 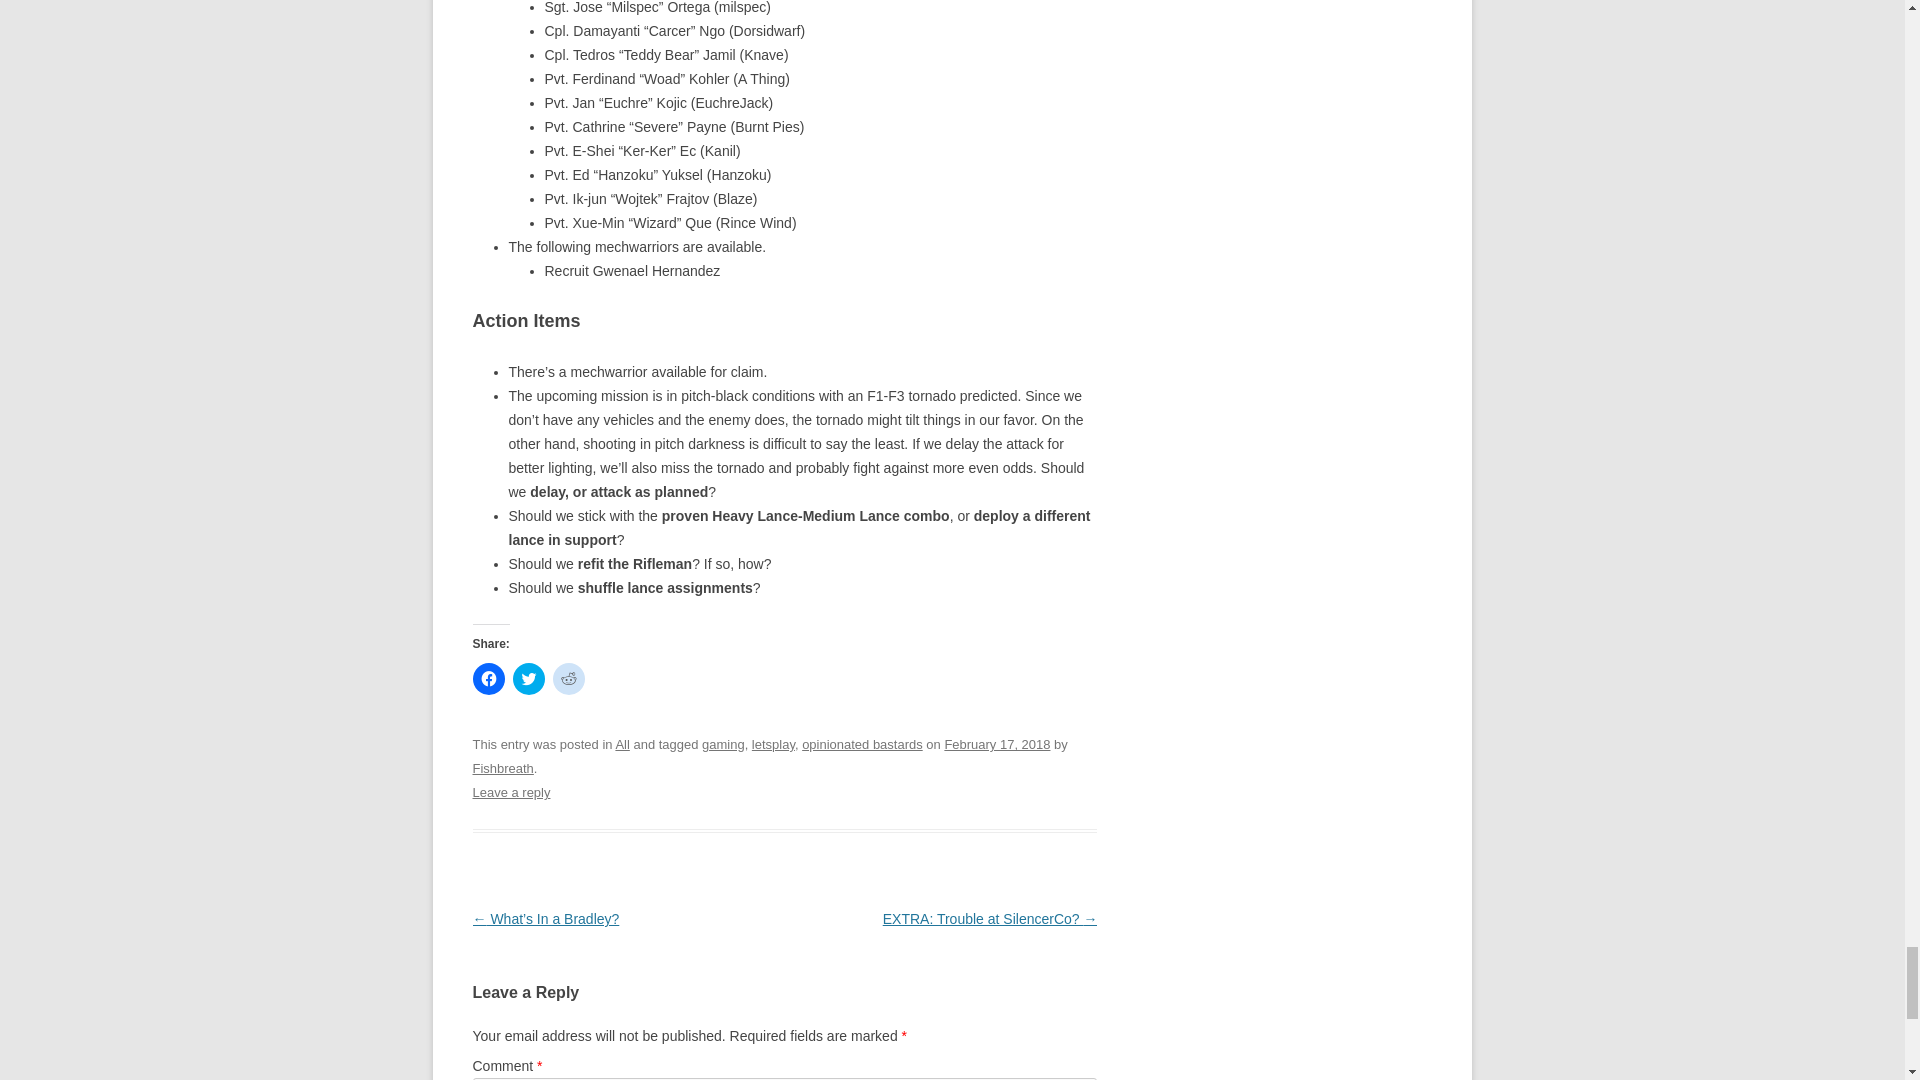 I want to click on Click to share on Twitter, so click(x=528, y=679).